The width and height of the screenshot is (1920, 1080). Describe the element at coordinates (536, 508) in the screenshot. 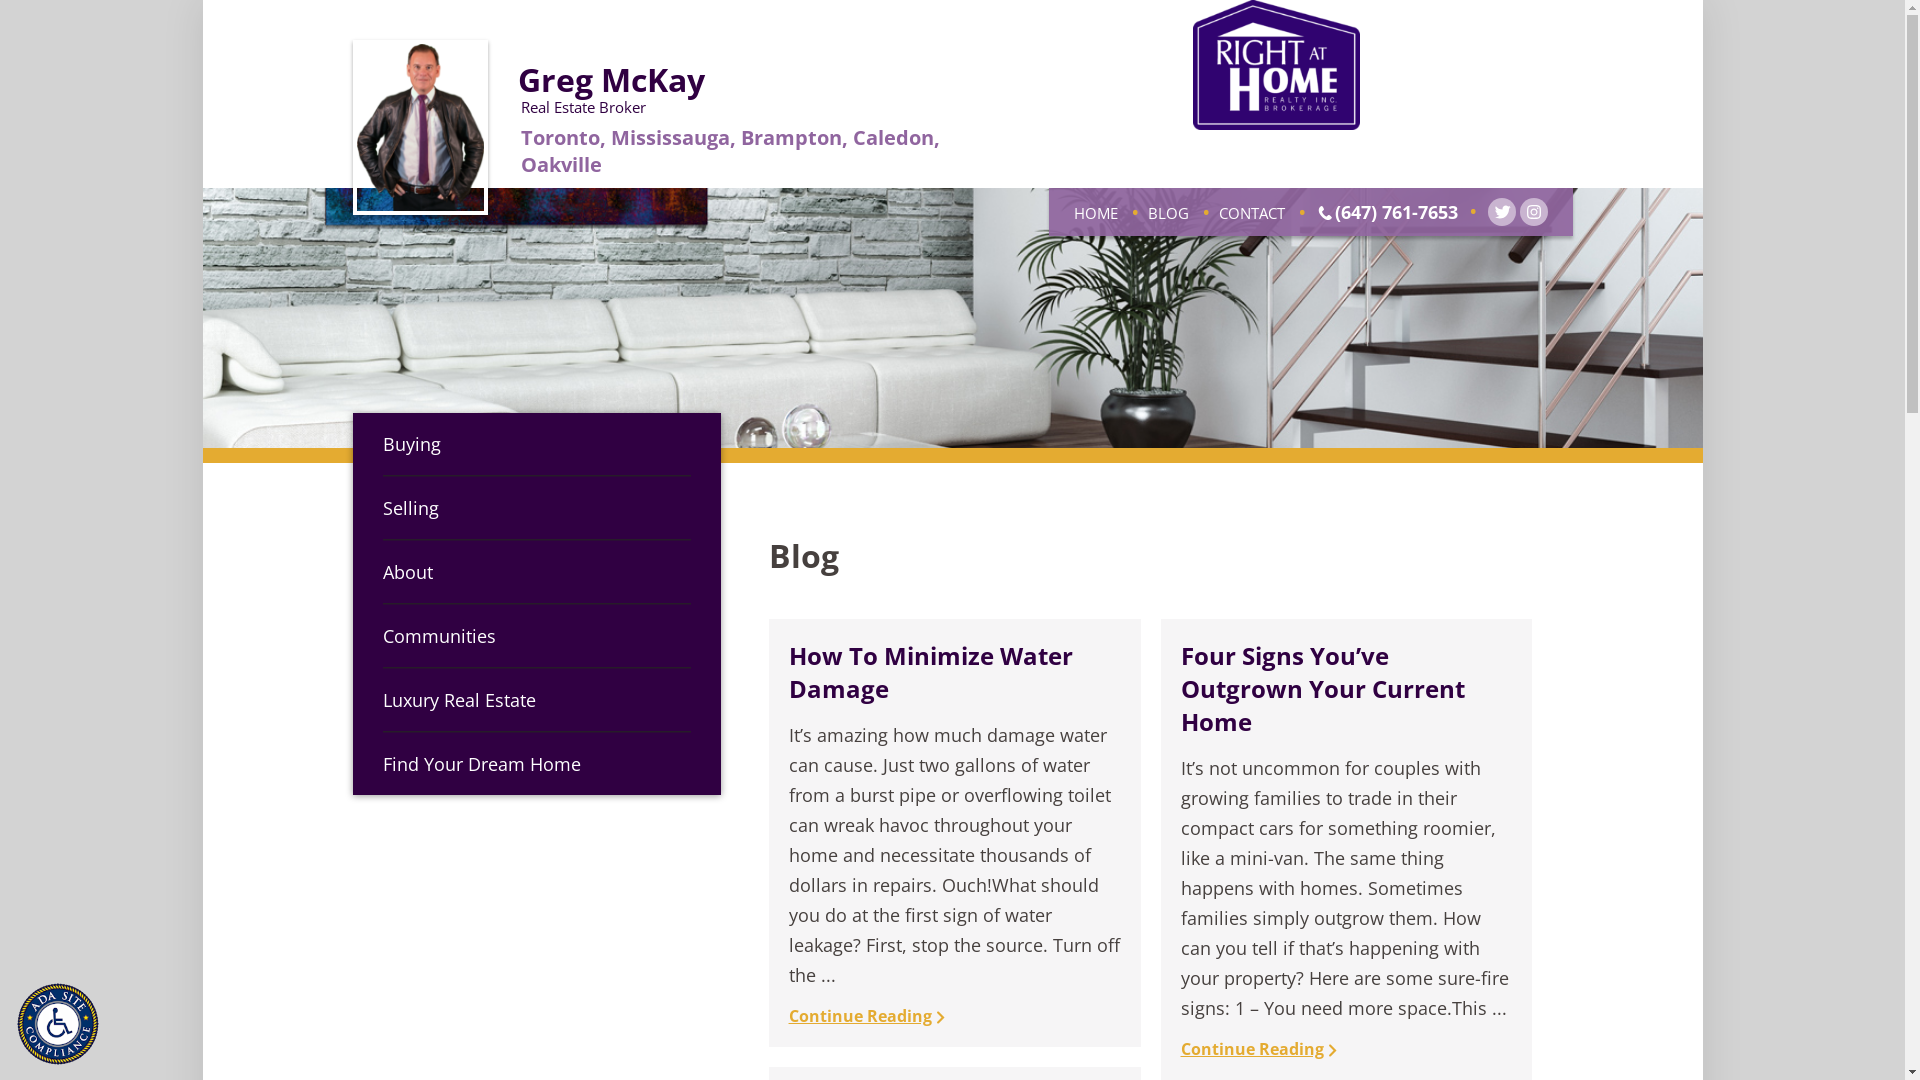

I see `Selling` at that location.